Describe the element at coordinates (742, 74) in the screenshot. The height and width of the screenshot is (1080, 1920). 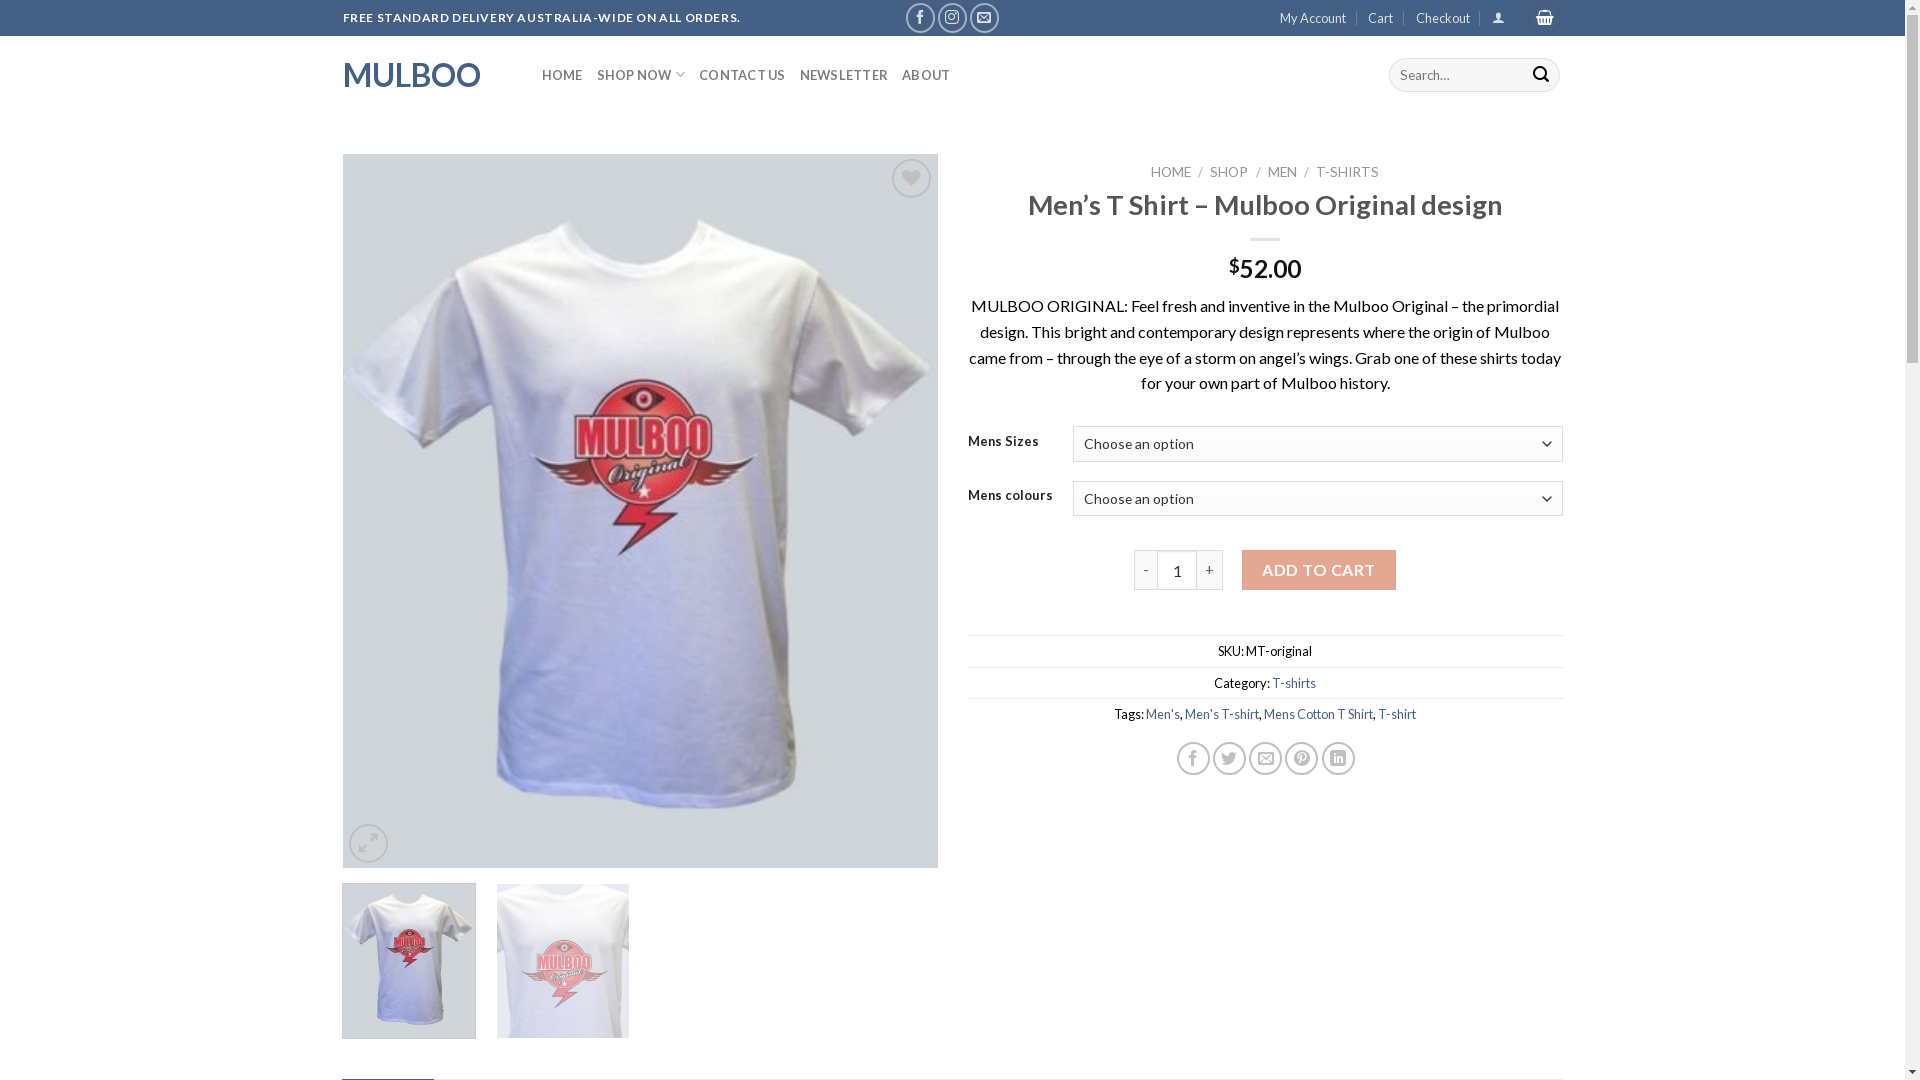
I see `CONTACT US` at that location.